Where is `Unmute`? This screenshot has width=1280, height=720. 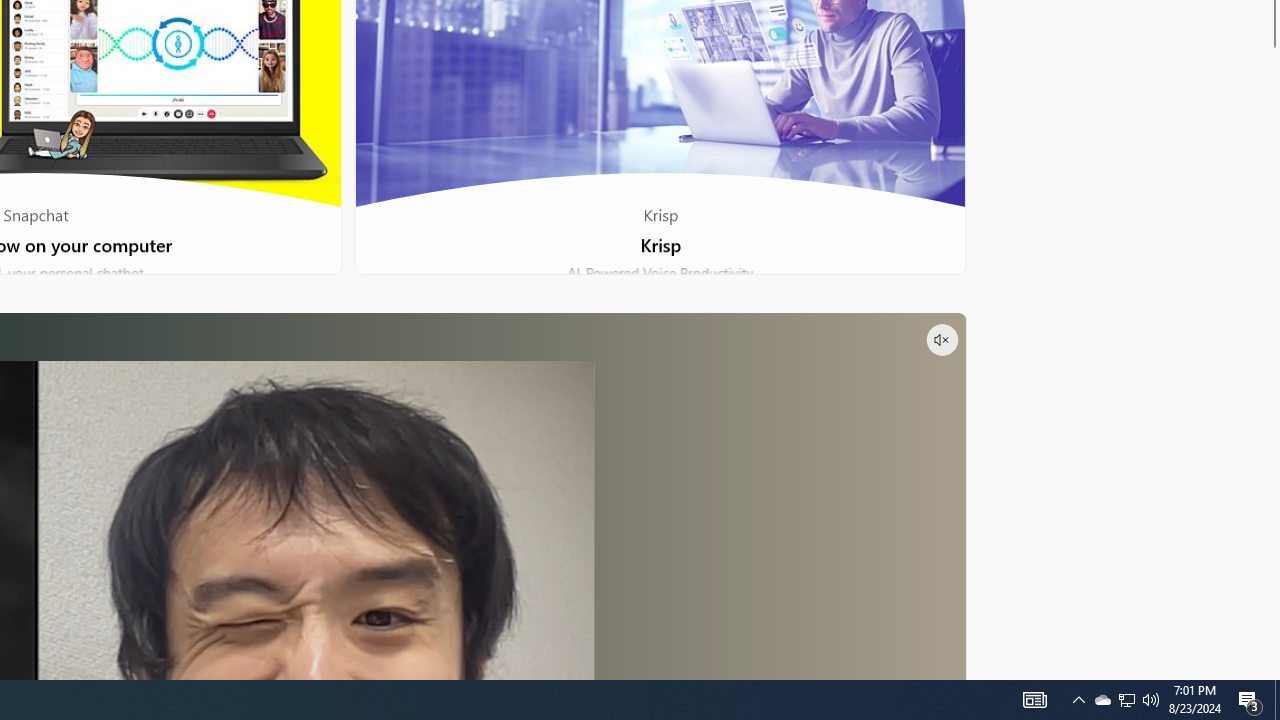
Unmute is located at coordinates (941, 340).